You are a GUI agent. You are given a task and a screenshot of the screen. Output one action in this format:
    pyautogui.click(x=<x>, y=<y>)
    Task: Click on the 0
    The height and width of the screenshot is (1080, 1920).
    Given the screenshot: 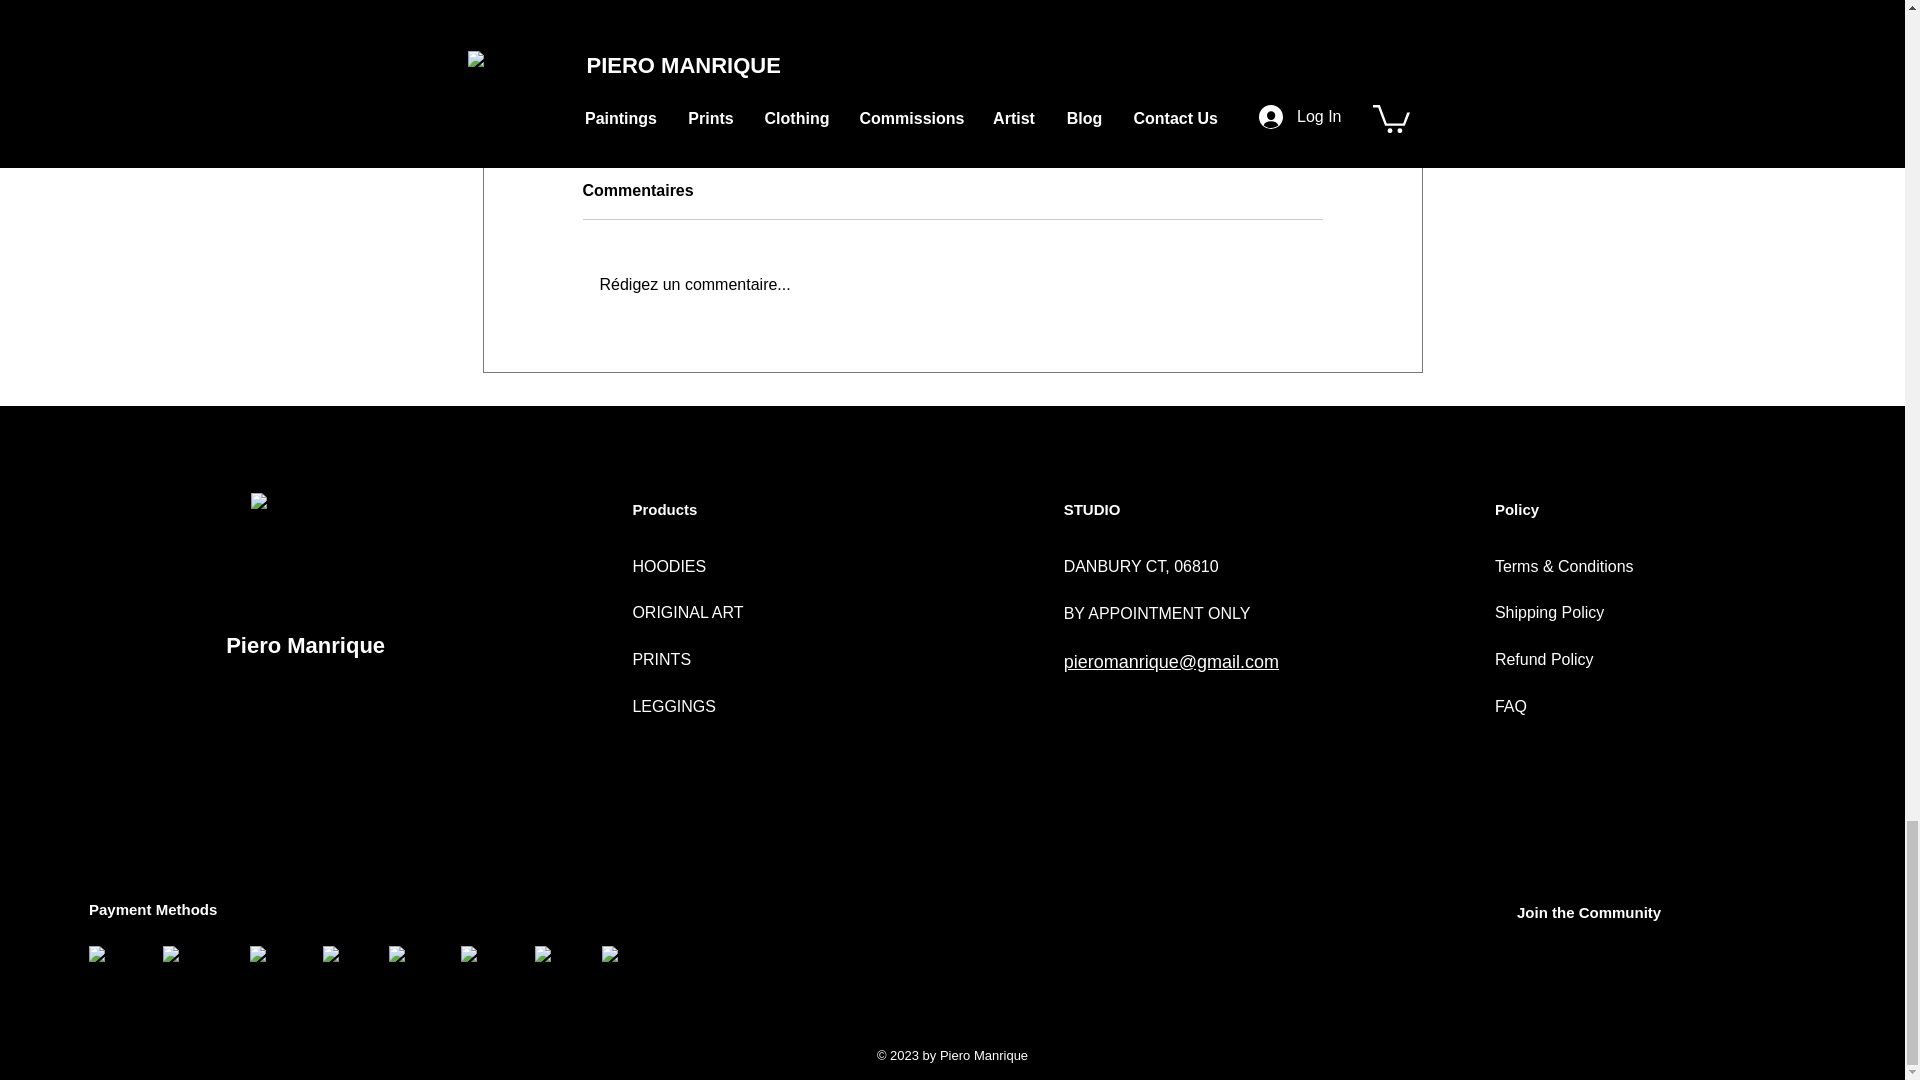 What is the action you would take?
    pyautogui.click(x=580, y=88)
    